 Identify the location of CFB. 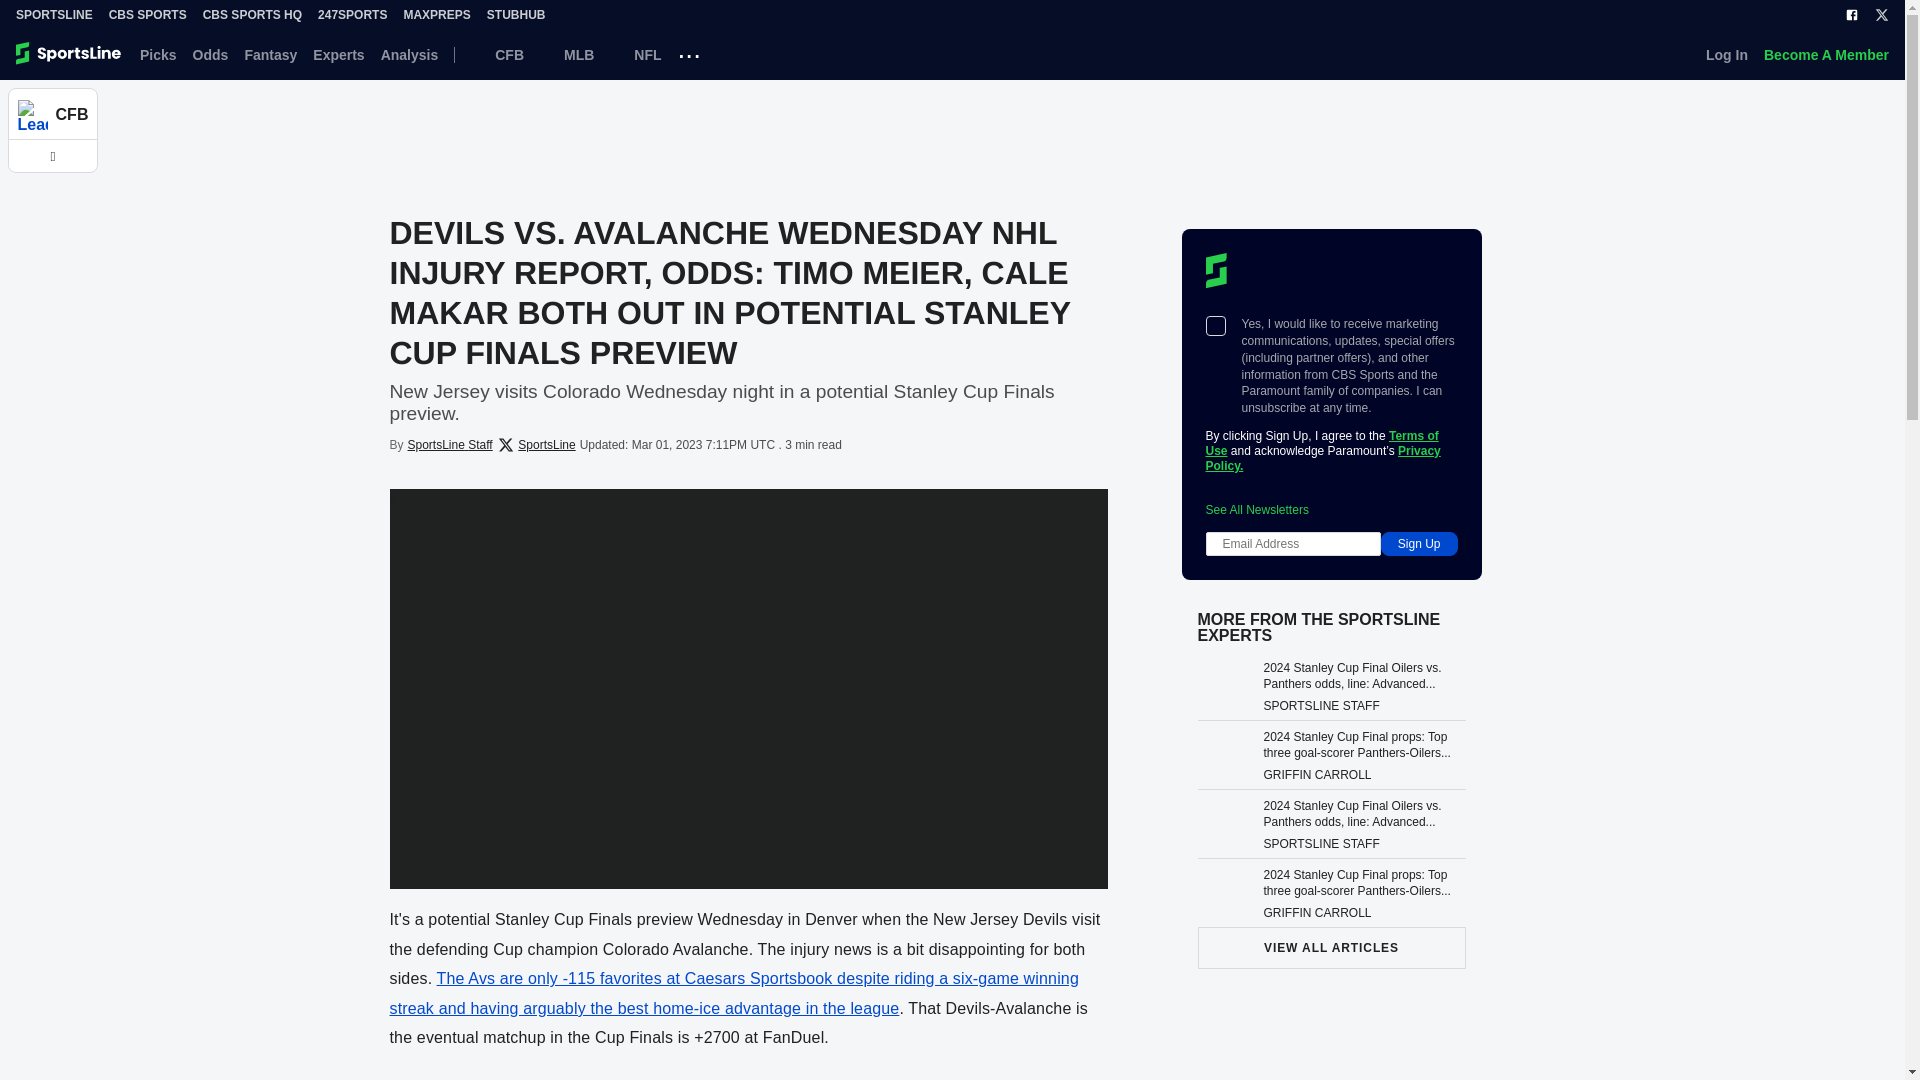
(497, 54).